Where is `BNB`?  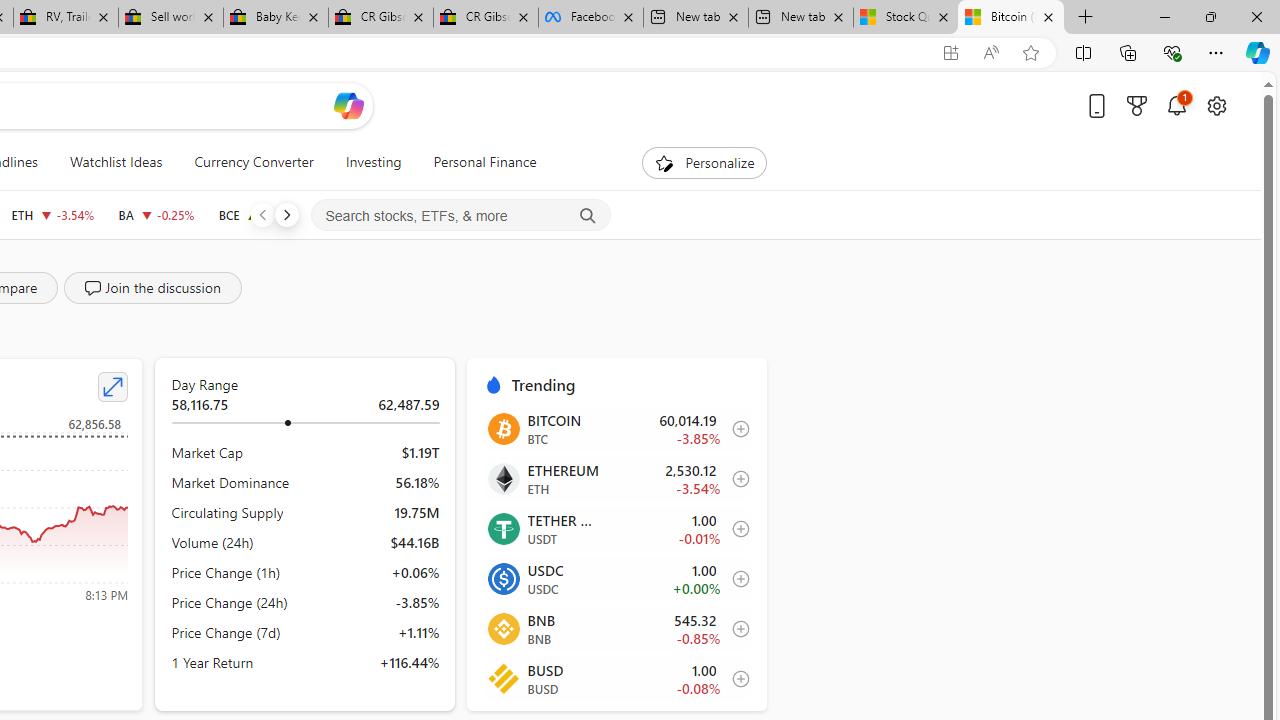 BNB is located at coordinates (502, 628).